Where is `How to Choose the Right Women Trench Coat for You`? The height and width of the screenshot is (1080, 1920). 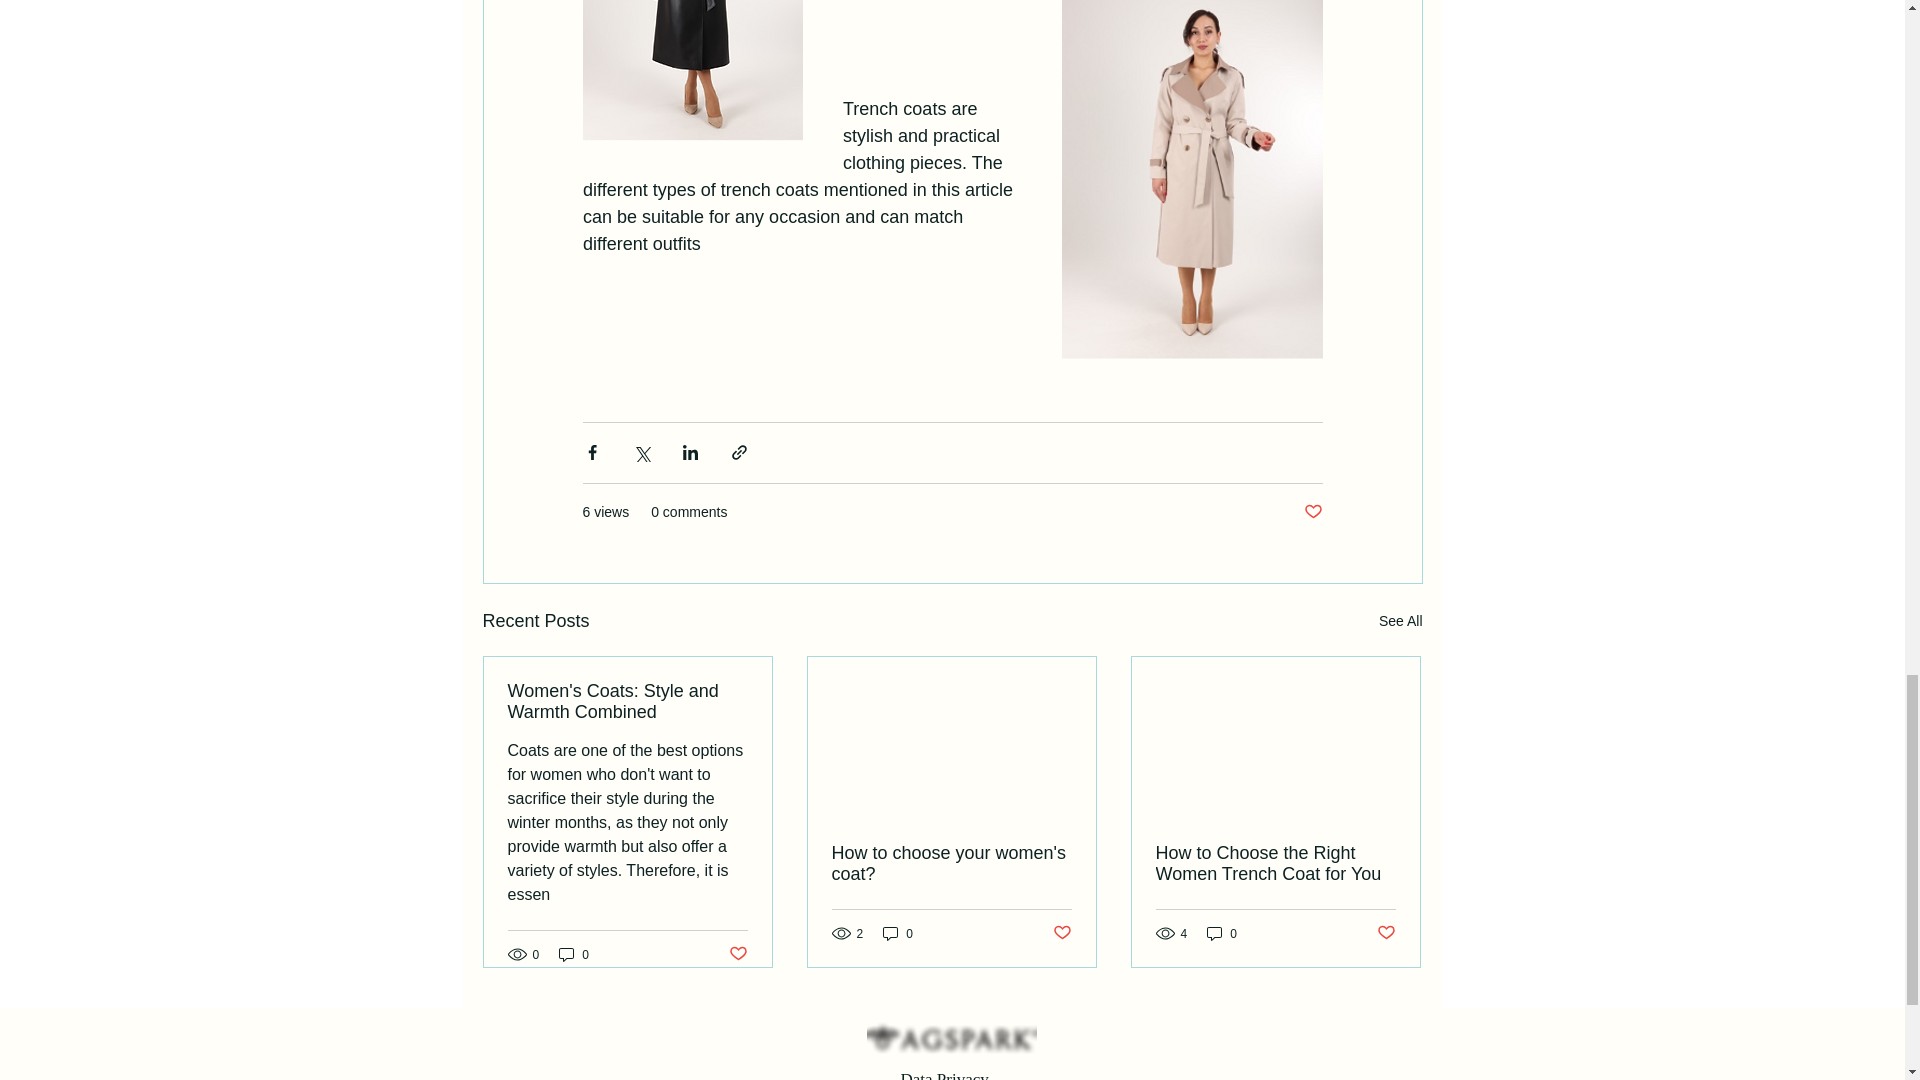 How to Choose the Right Women Trench Coat for You is located at coordinates (1275, 864).